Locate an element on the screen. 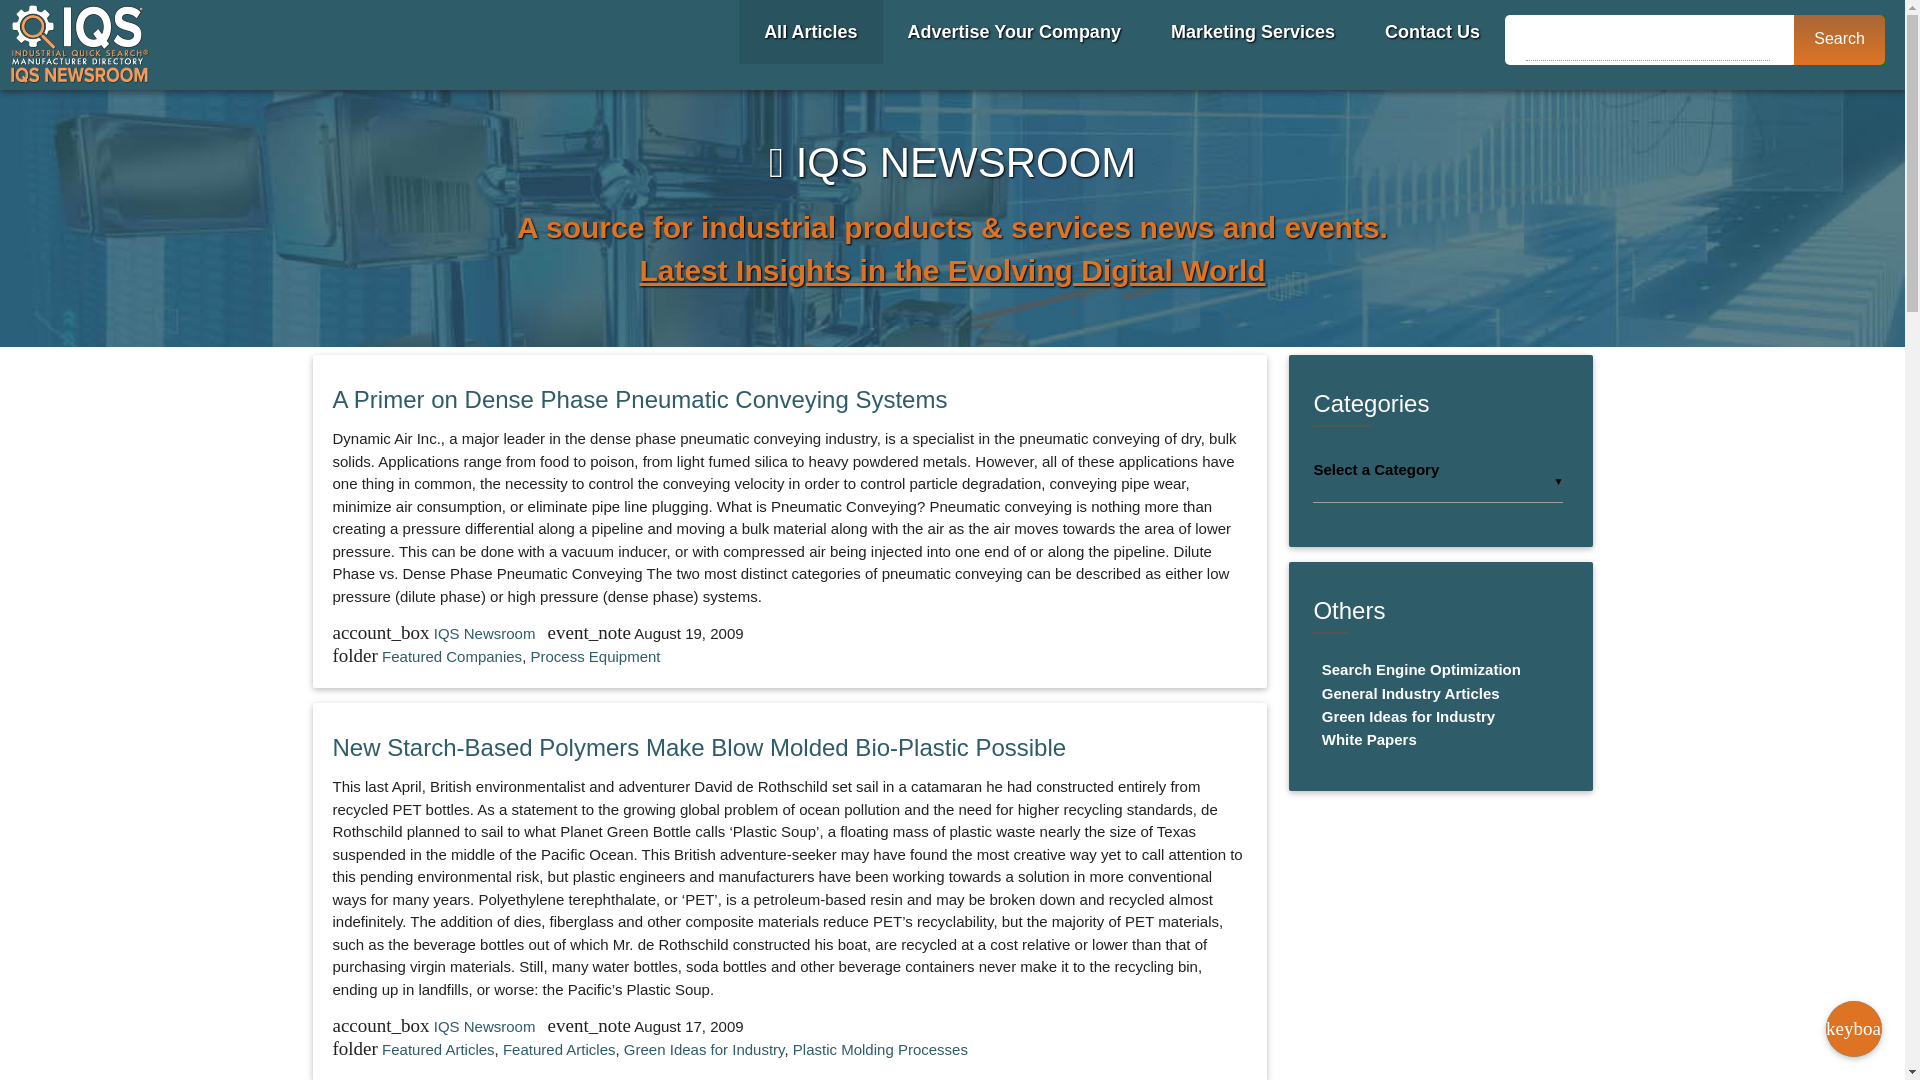  Latest Insights in the Evolving Digital World is located at coordinates (952, 270).